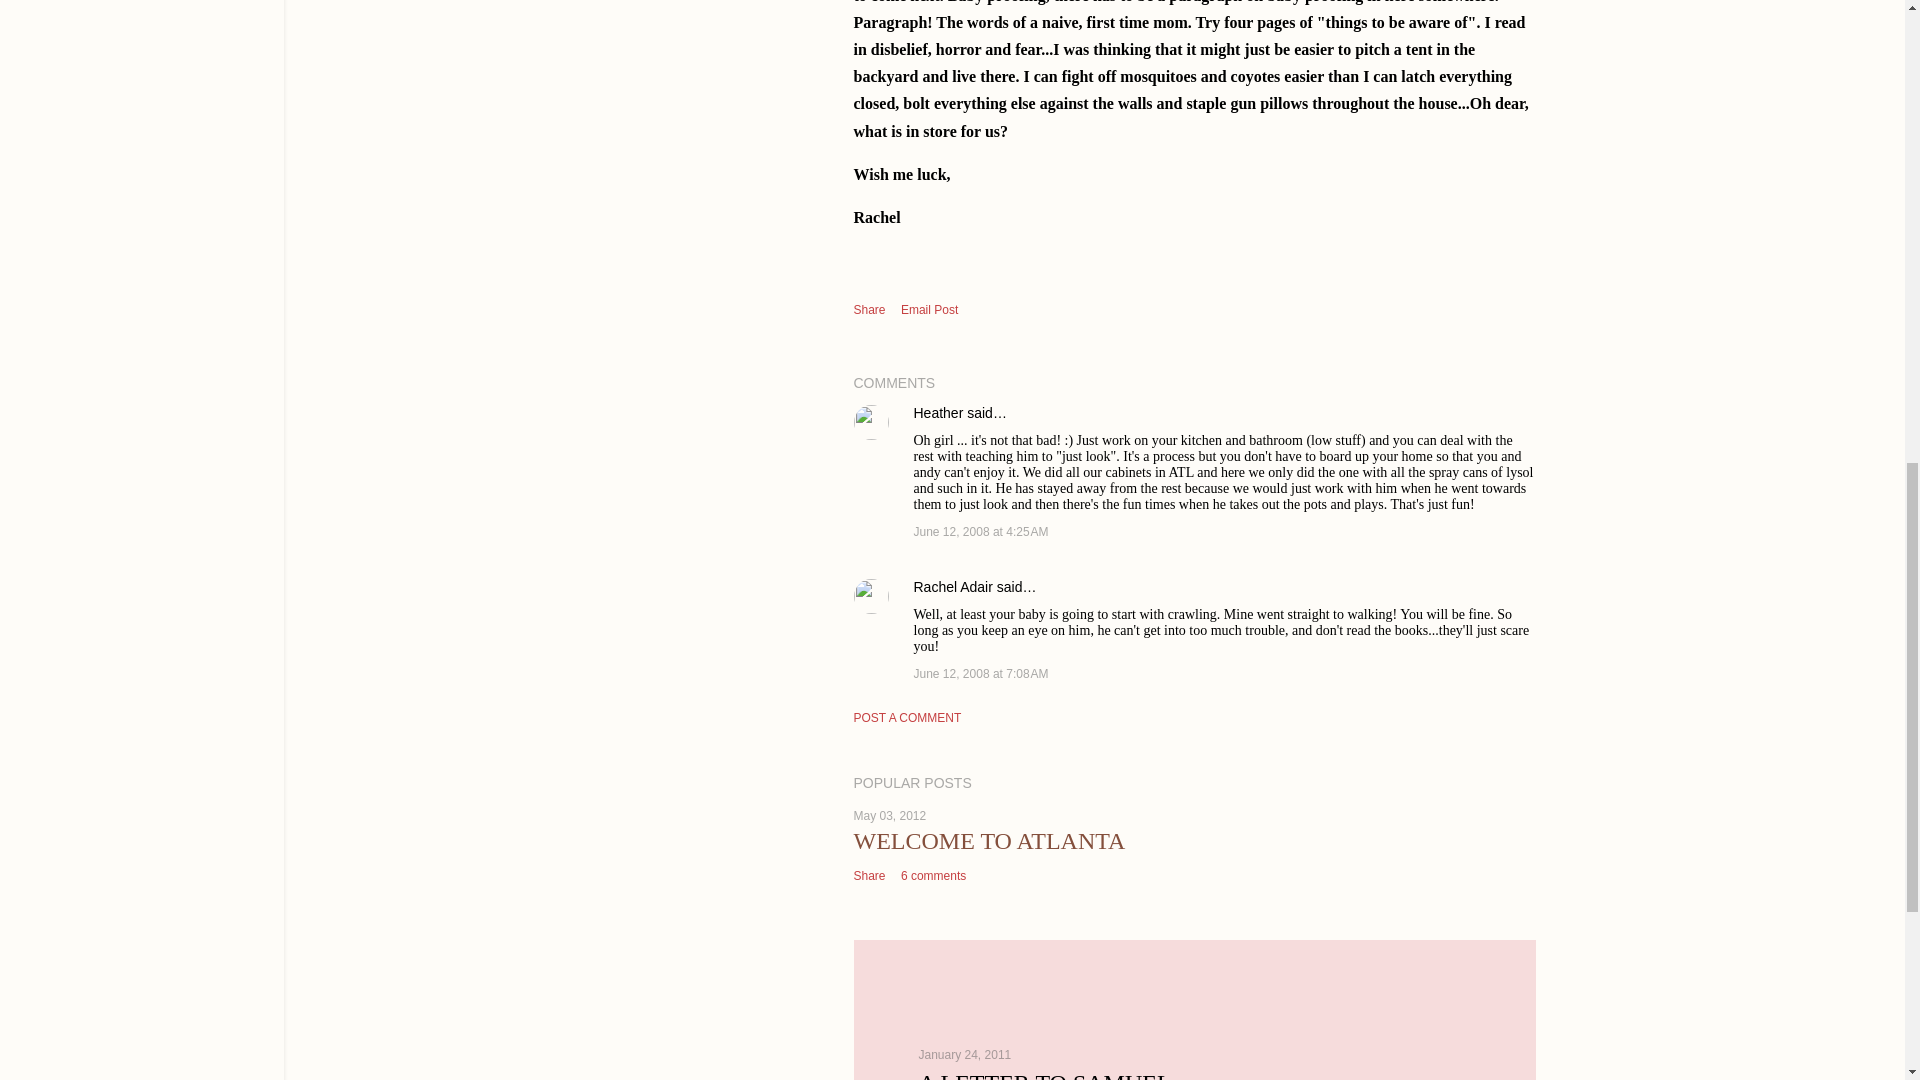 Image resolution: width=1920 pixels, height=1080 pixels. What do you see at coordinates (952, 586) in the screenshot?
I see `Rachel Adair` at bounding box center [952, 586].